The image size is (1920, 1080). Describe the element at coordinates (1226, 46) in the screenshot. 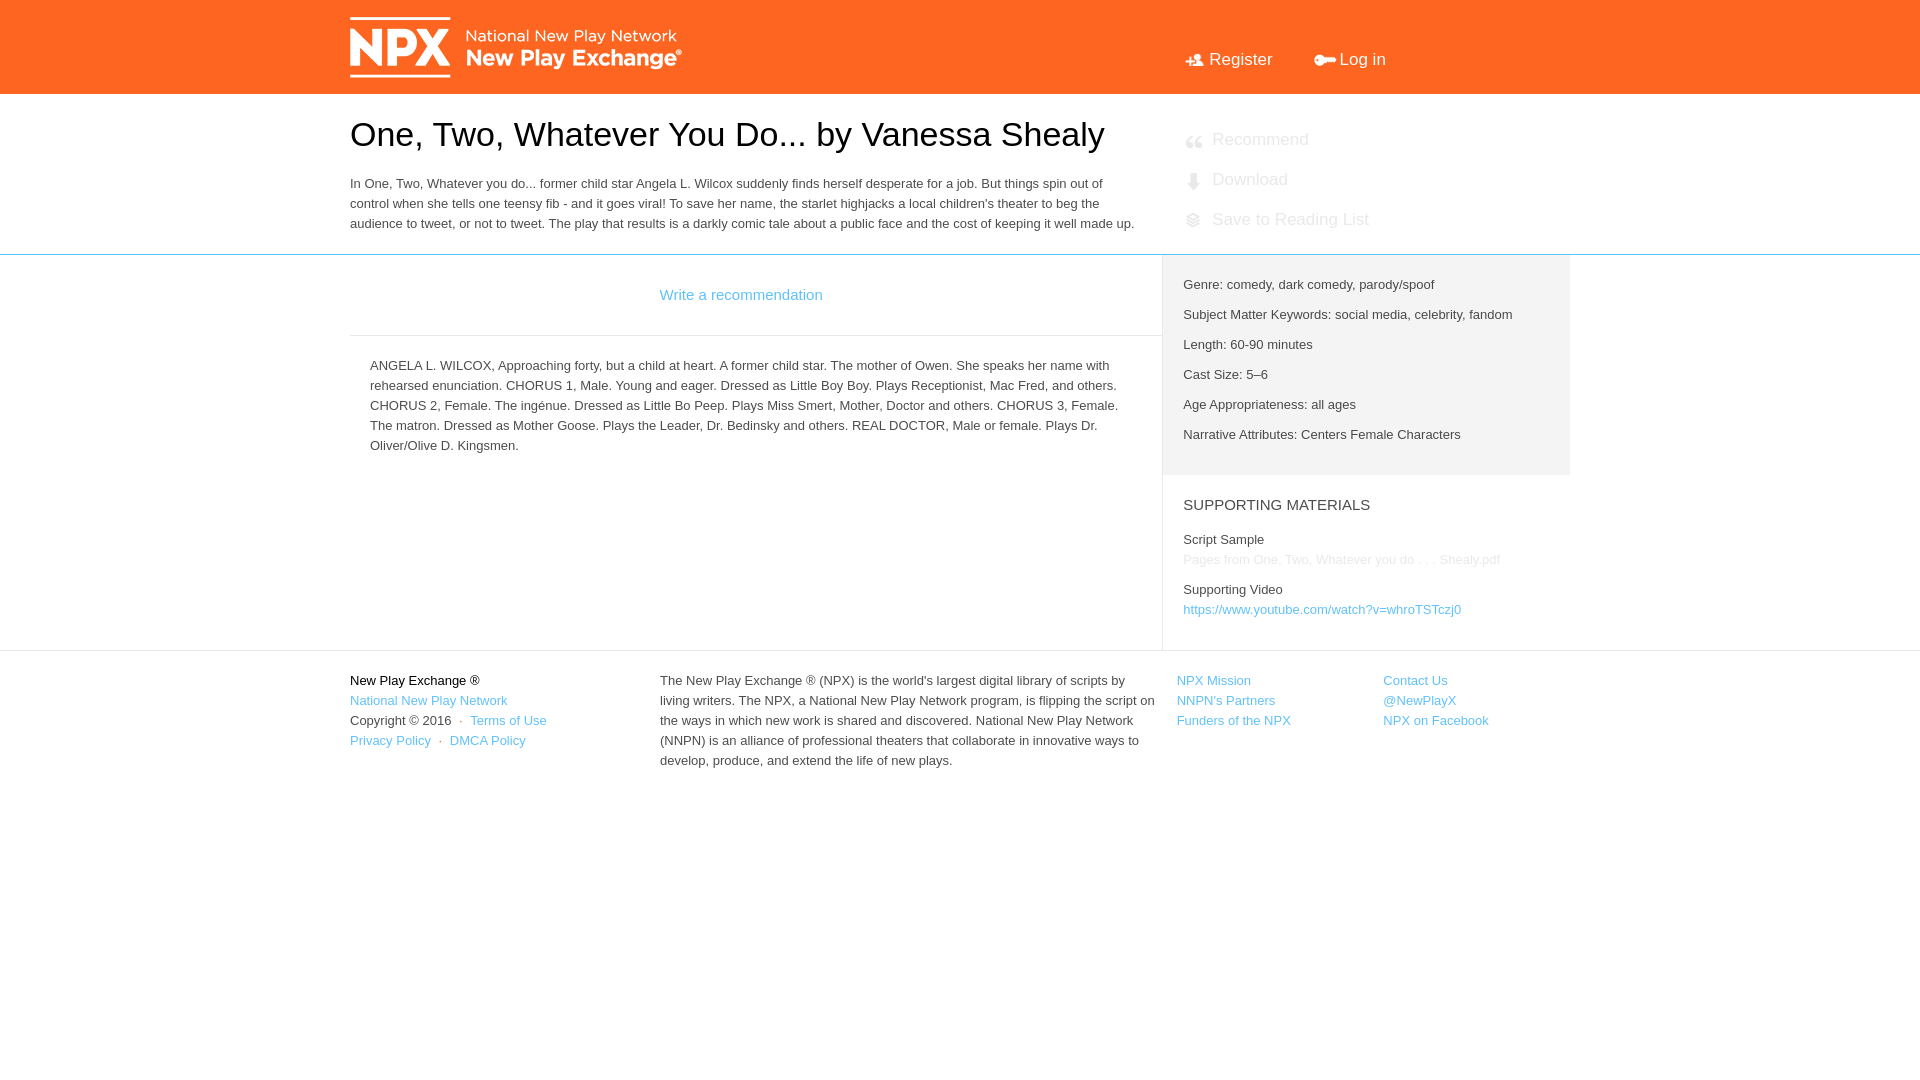

I see `Register` at that location.